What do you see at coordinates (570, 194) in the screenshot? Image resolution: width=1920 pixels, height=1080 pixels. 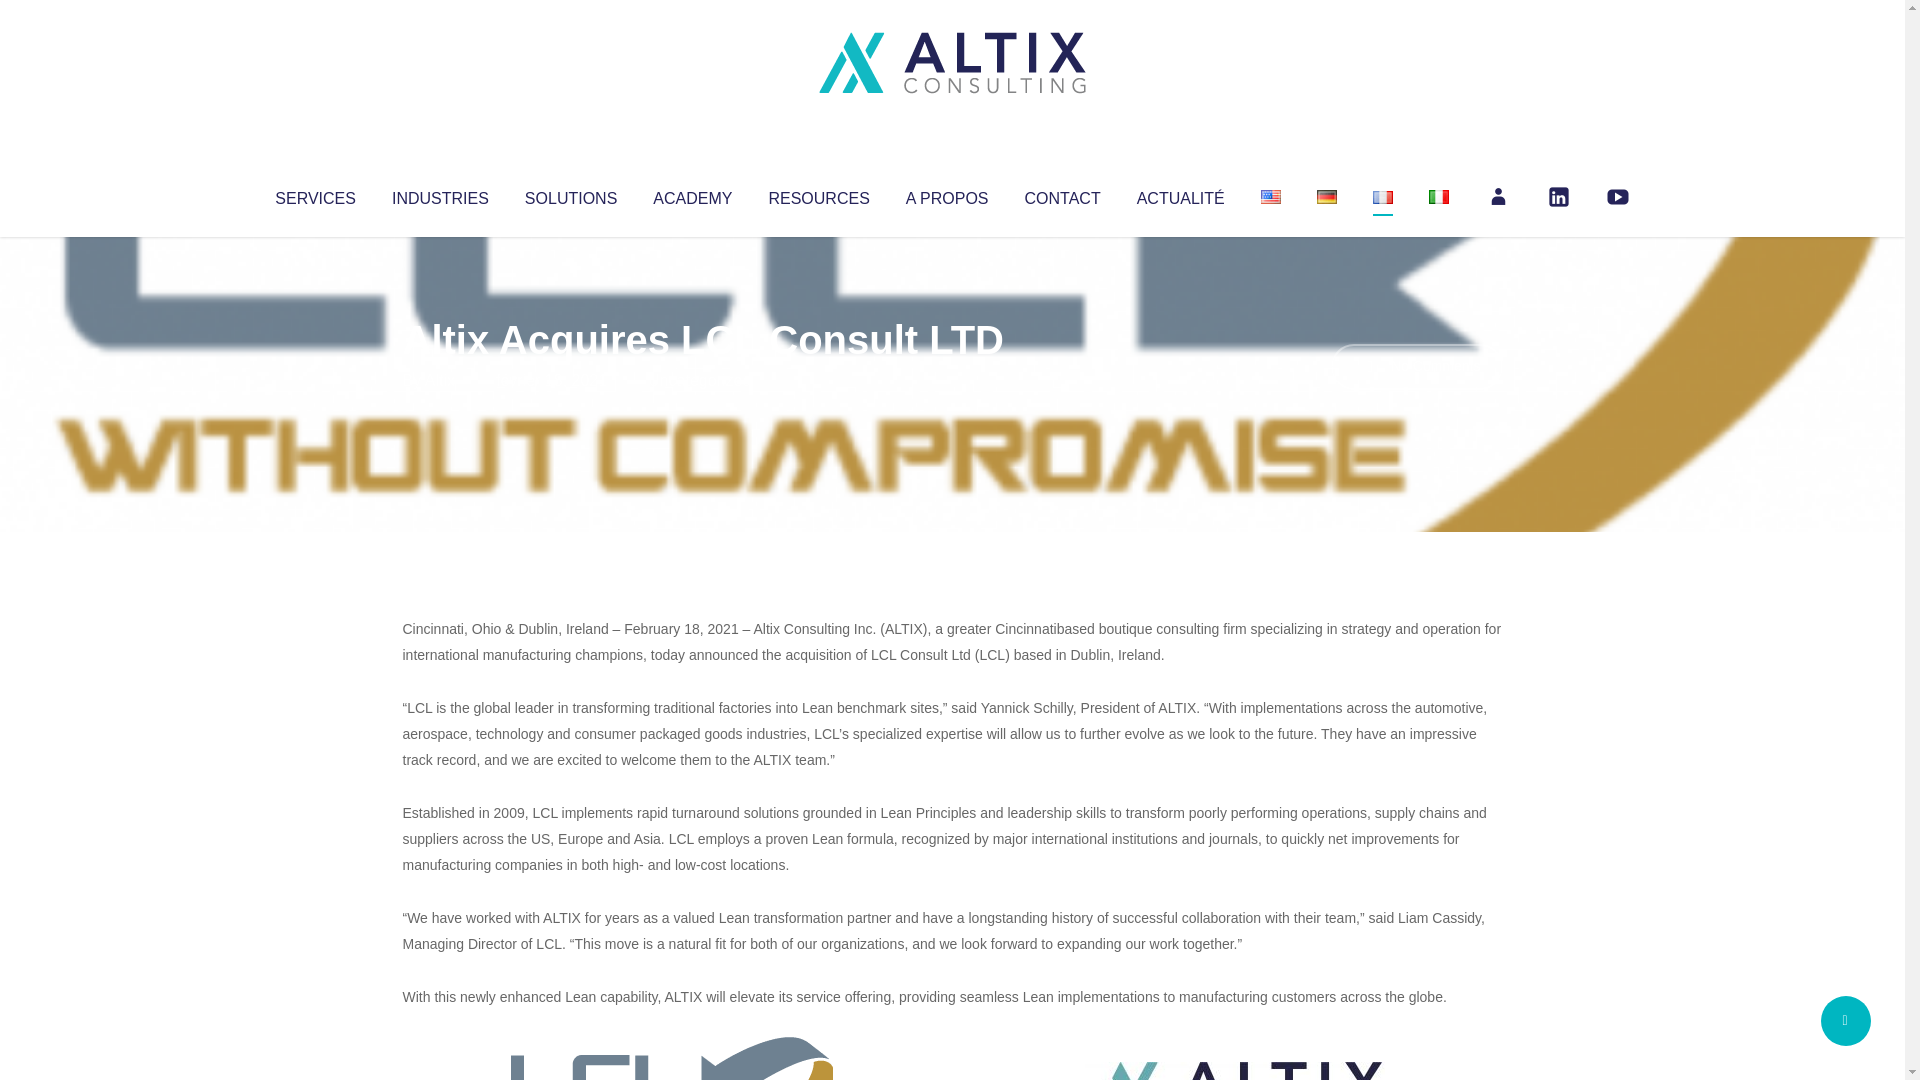 I see `SOLUTIONS` at bounding box center [570, 194].